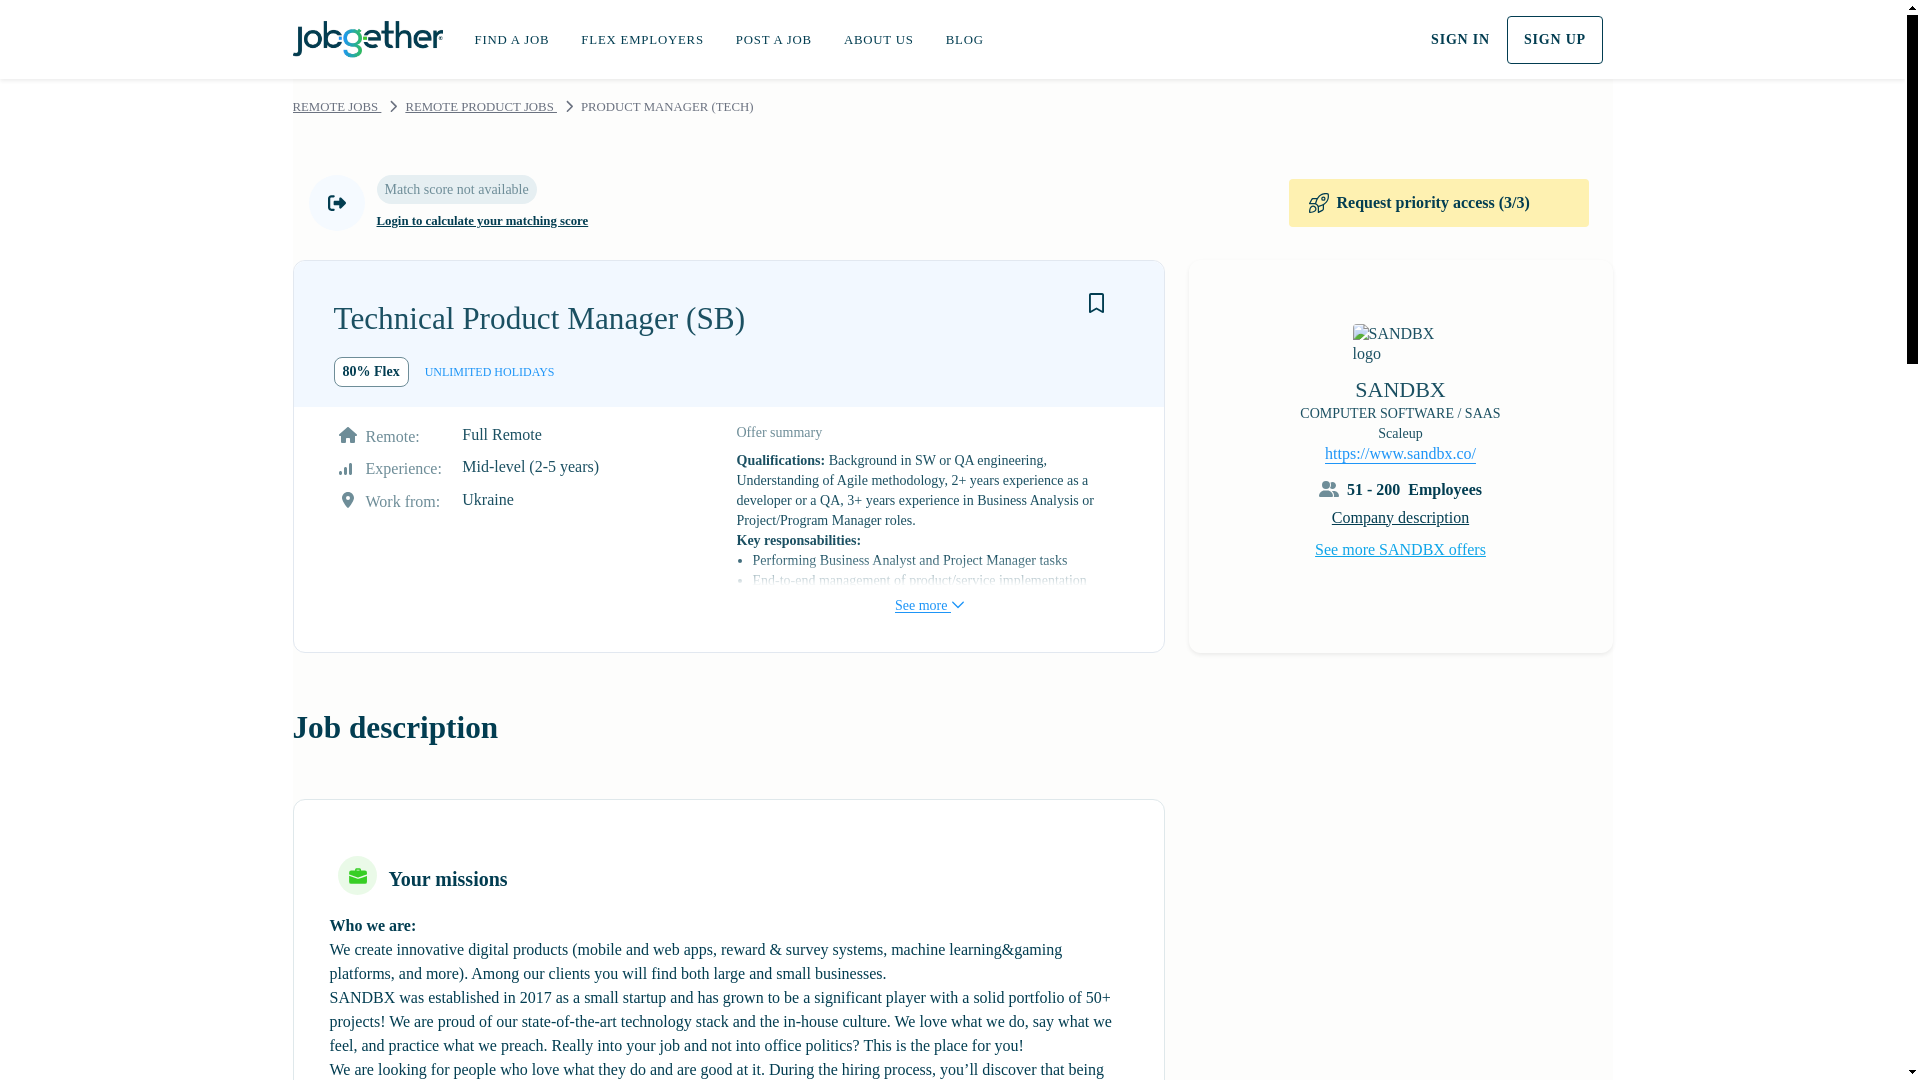  I want to click on Company description, so click(1400, 516).